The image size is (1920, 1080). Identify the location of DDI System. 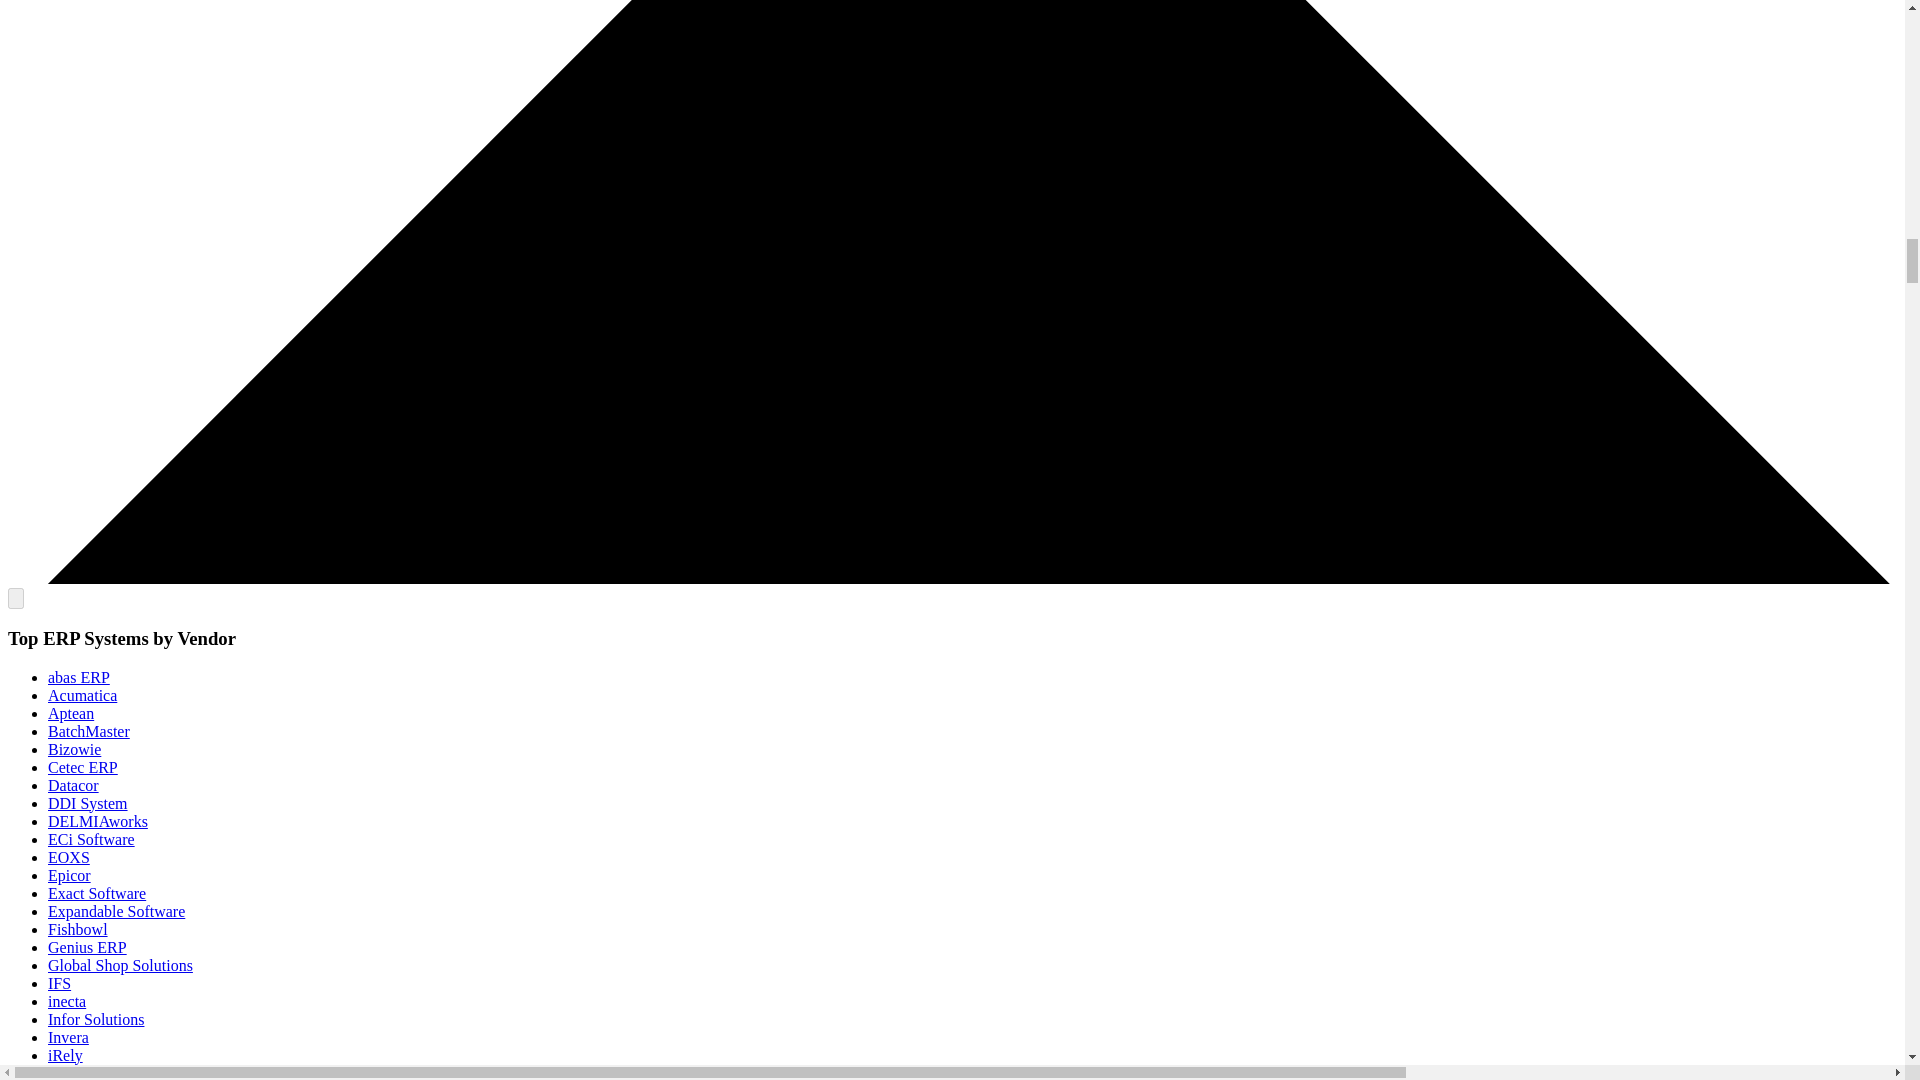
(88, 803).